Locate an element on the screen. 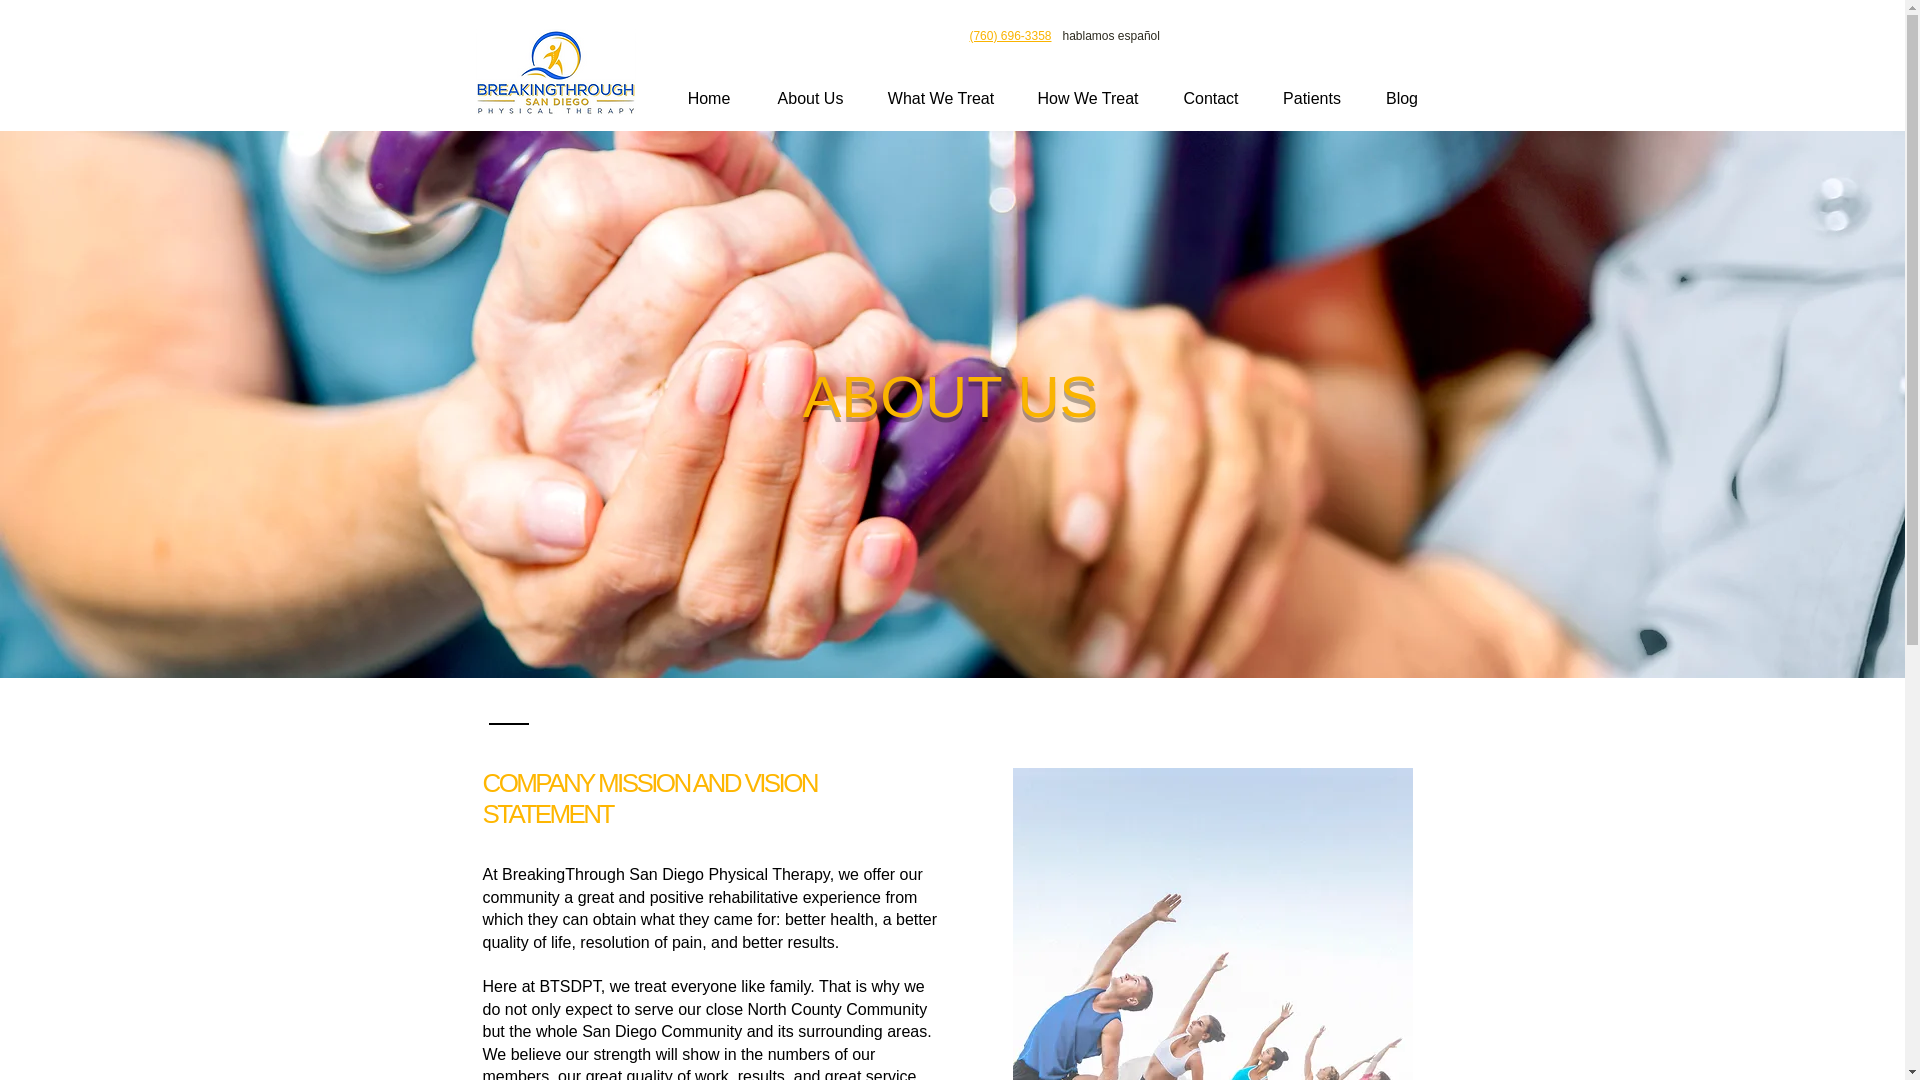 The image size is (1920, 1080). How We Treat is located at coordinates (1088, 98).